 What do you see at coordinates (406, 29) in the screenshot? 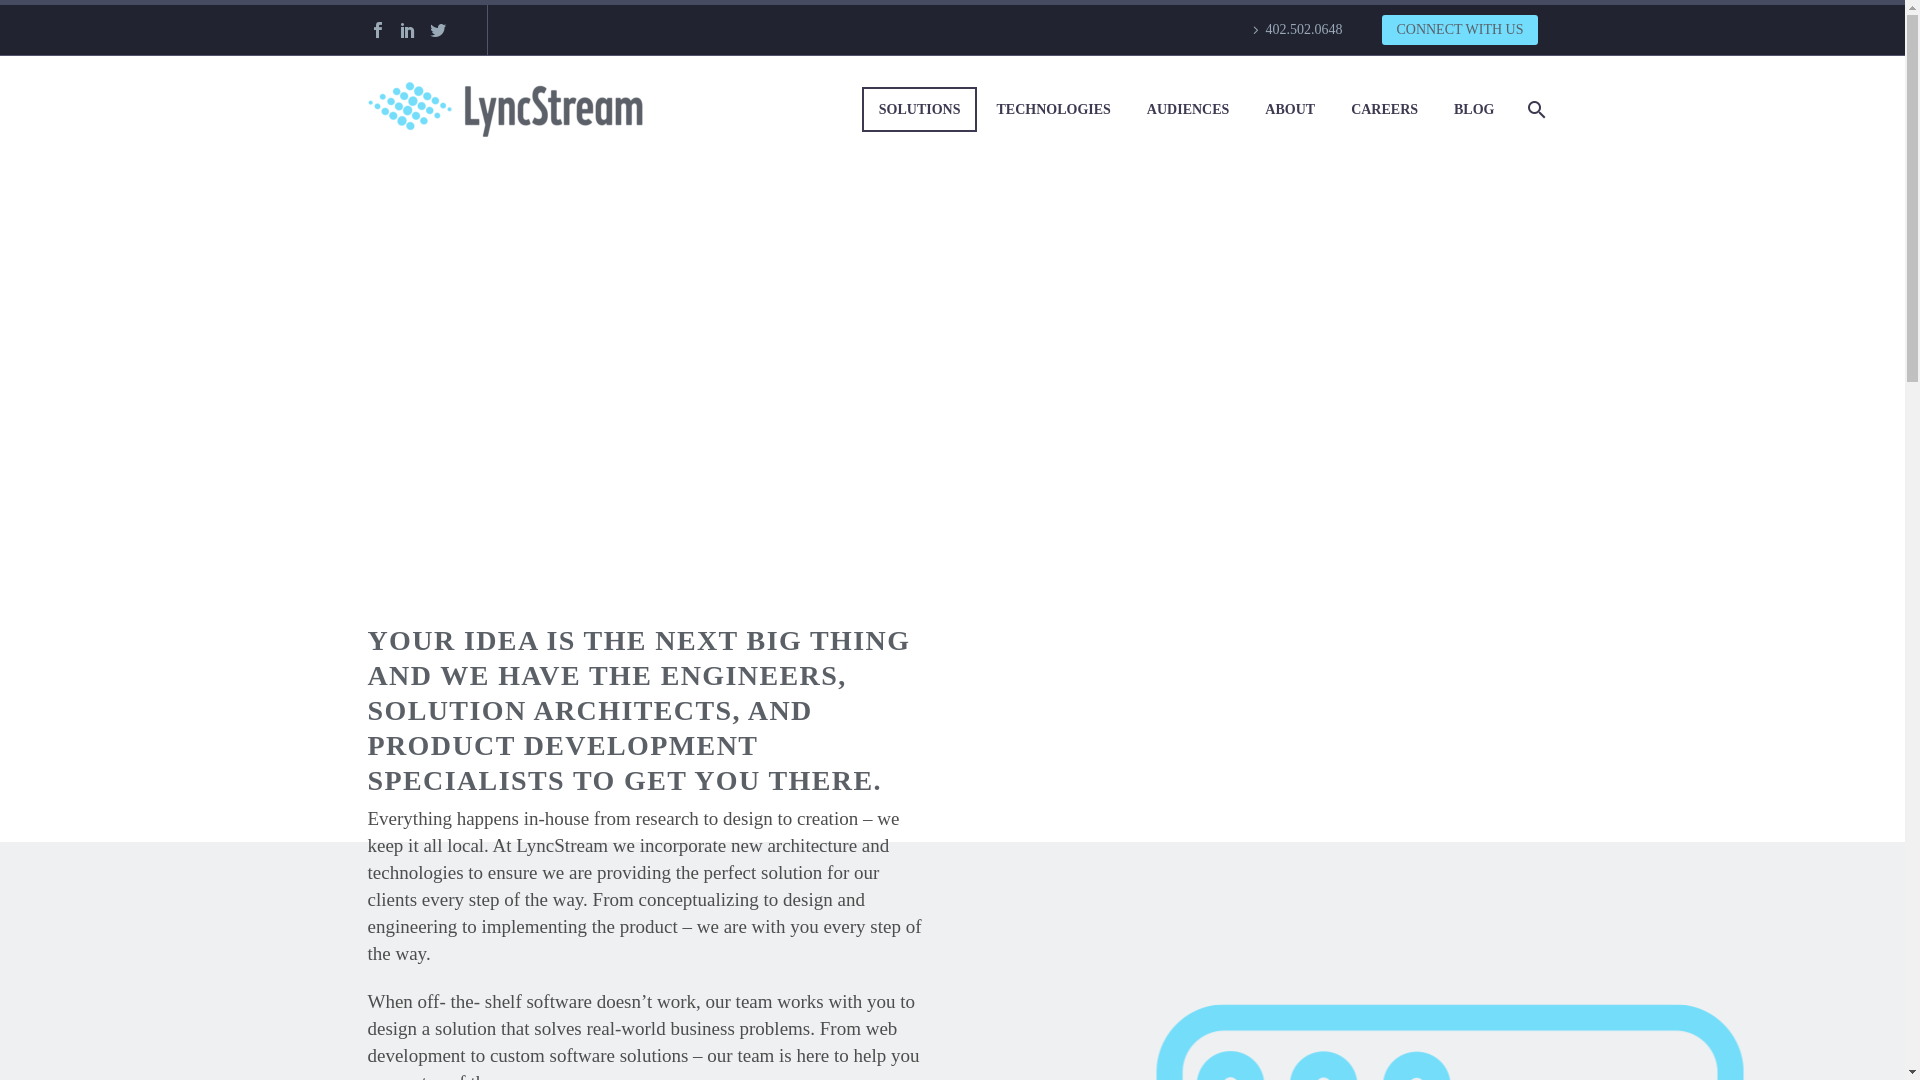
I see `linkedin` at bounding box center [406, 29].